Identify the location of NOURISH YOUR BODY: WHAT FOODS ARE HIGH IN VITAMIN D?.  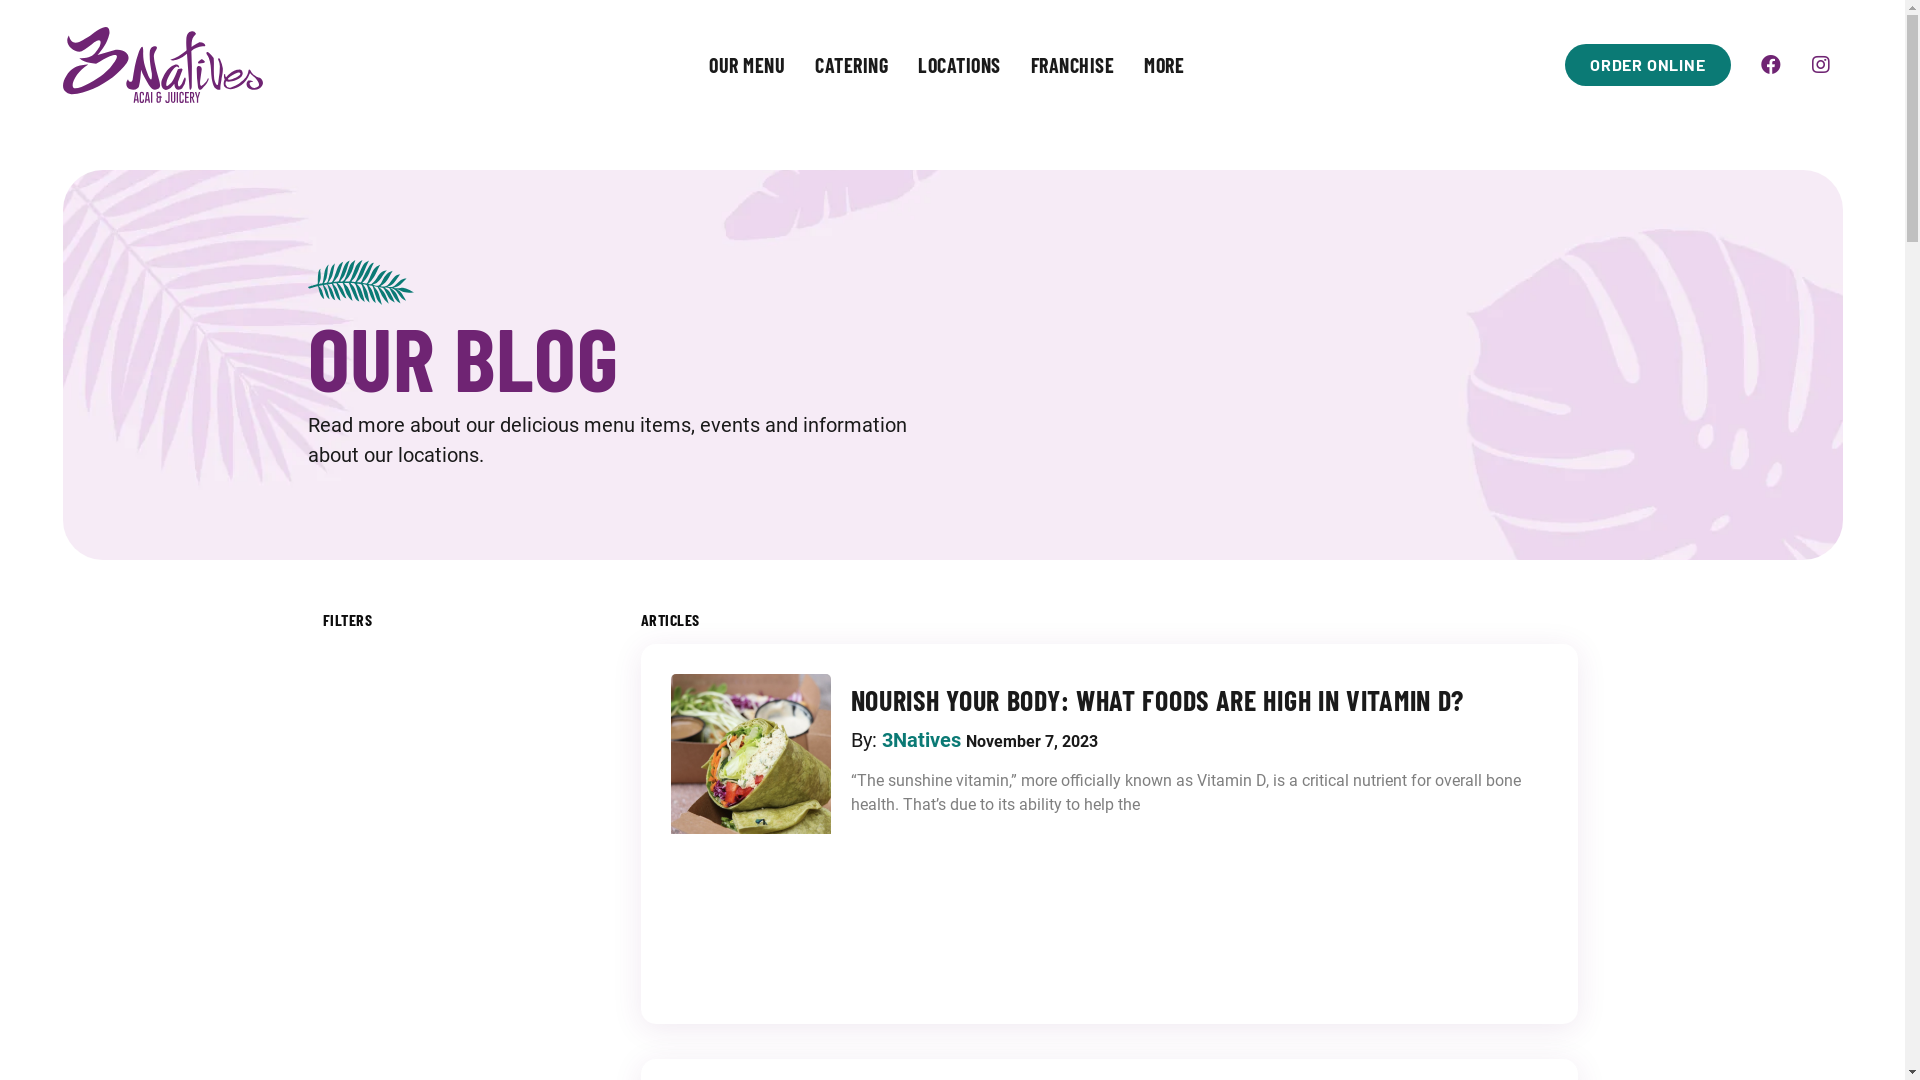
(1158, 700).